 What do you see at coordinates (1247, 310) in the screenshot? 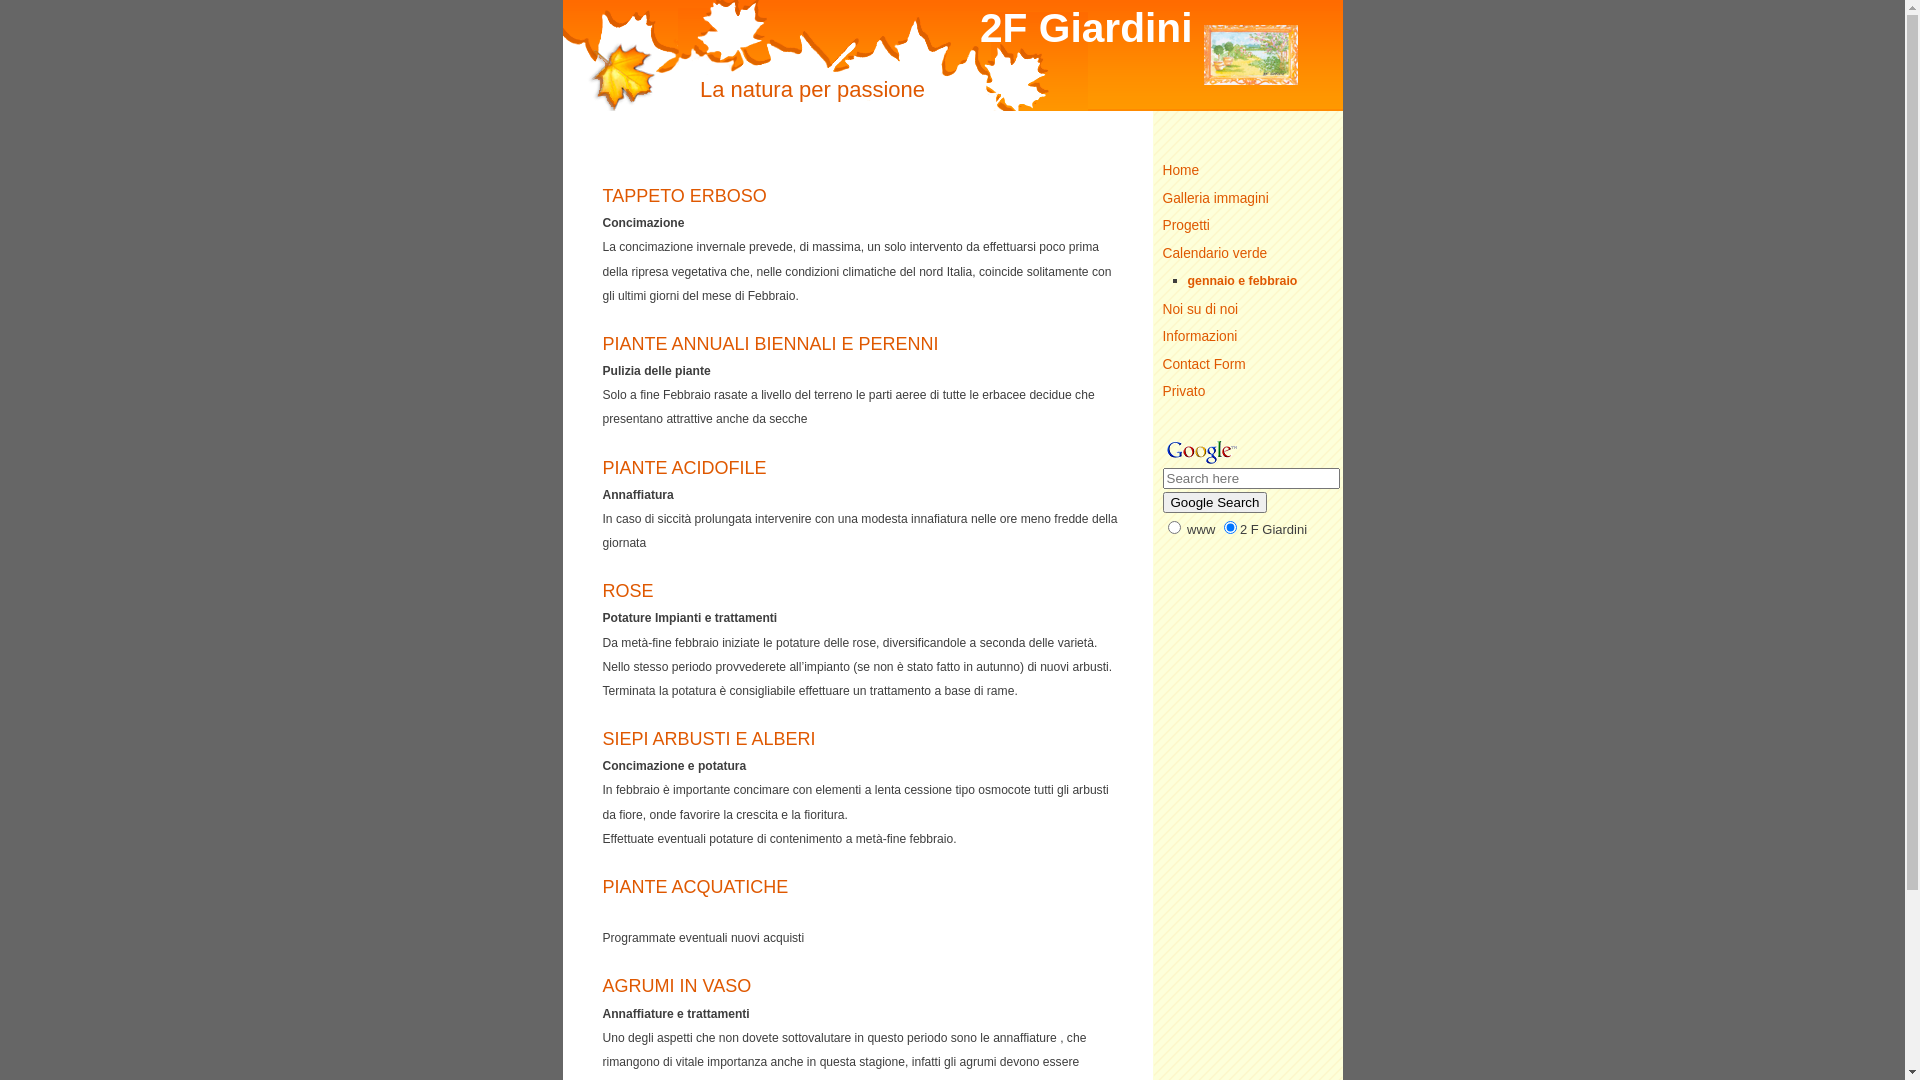
I see `Noi su di noi` at bounding box center [1247, 310].